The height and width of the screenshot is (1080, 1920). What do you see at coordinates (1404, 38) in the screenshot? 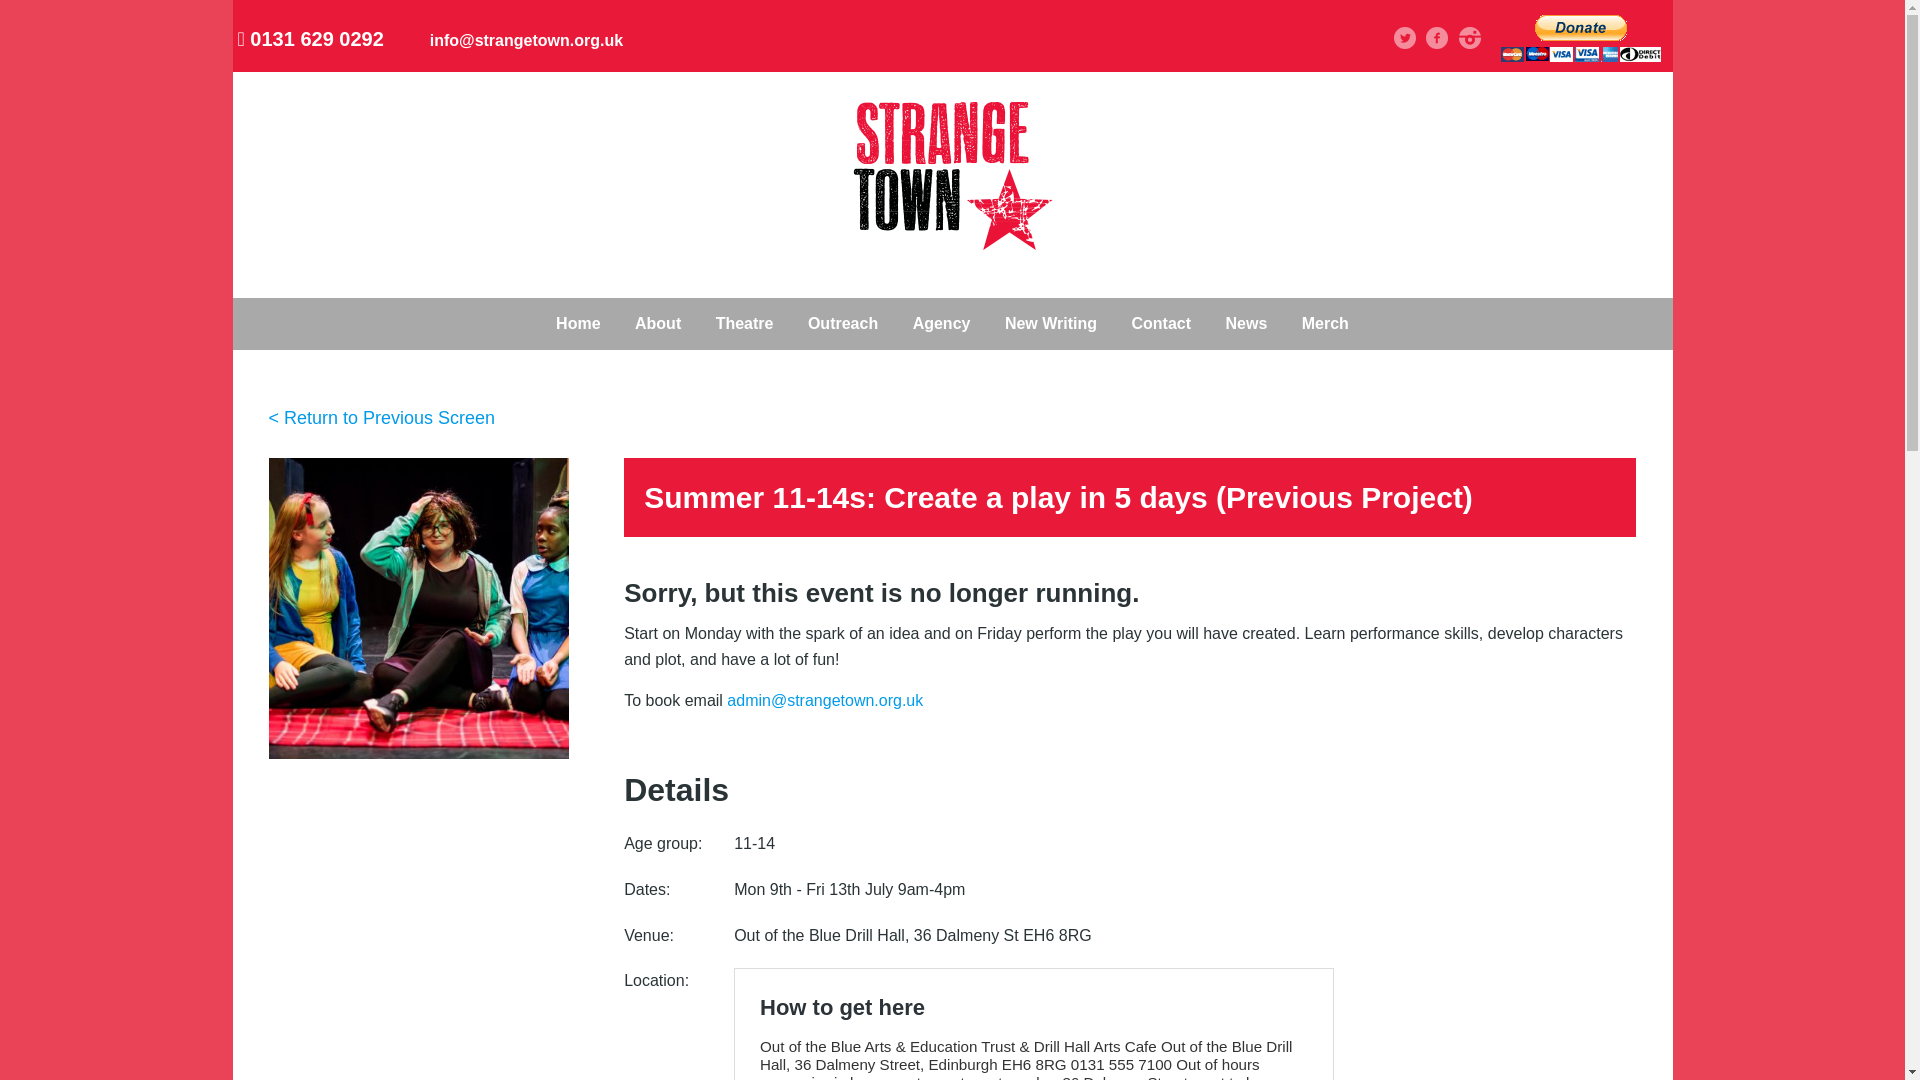
I see `Twitter` at bounding box center [1404, 38].